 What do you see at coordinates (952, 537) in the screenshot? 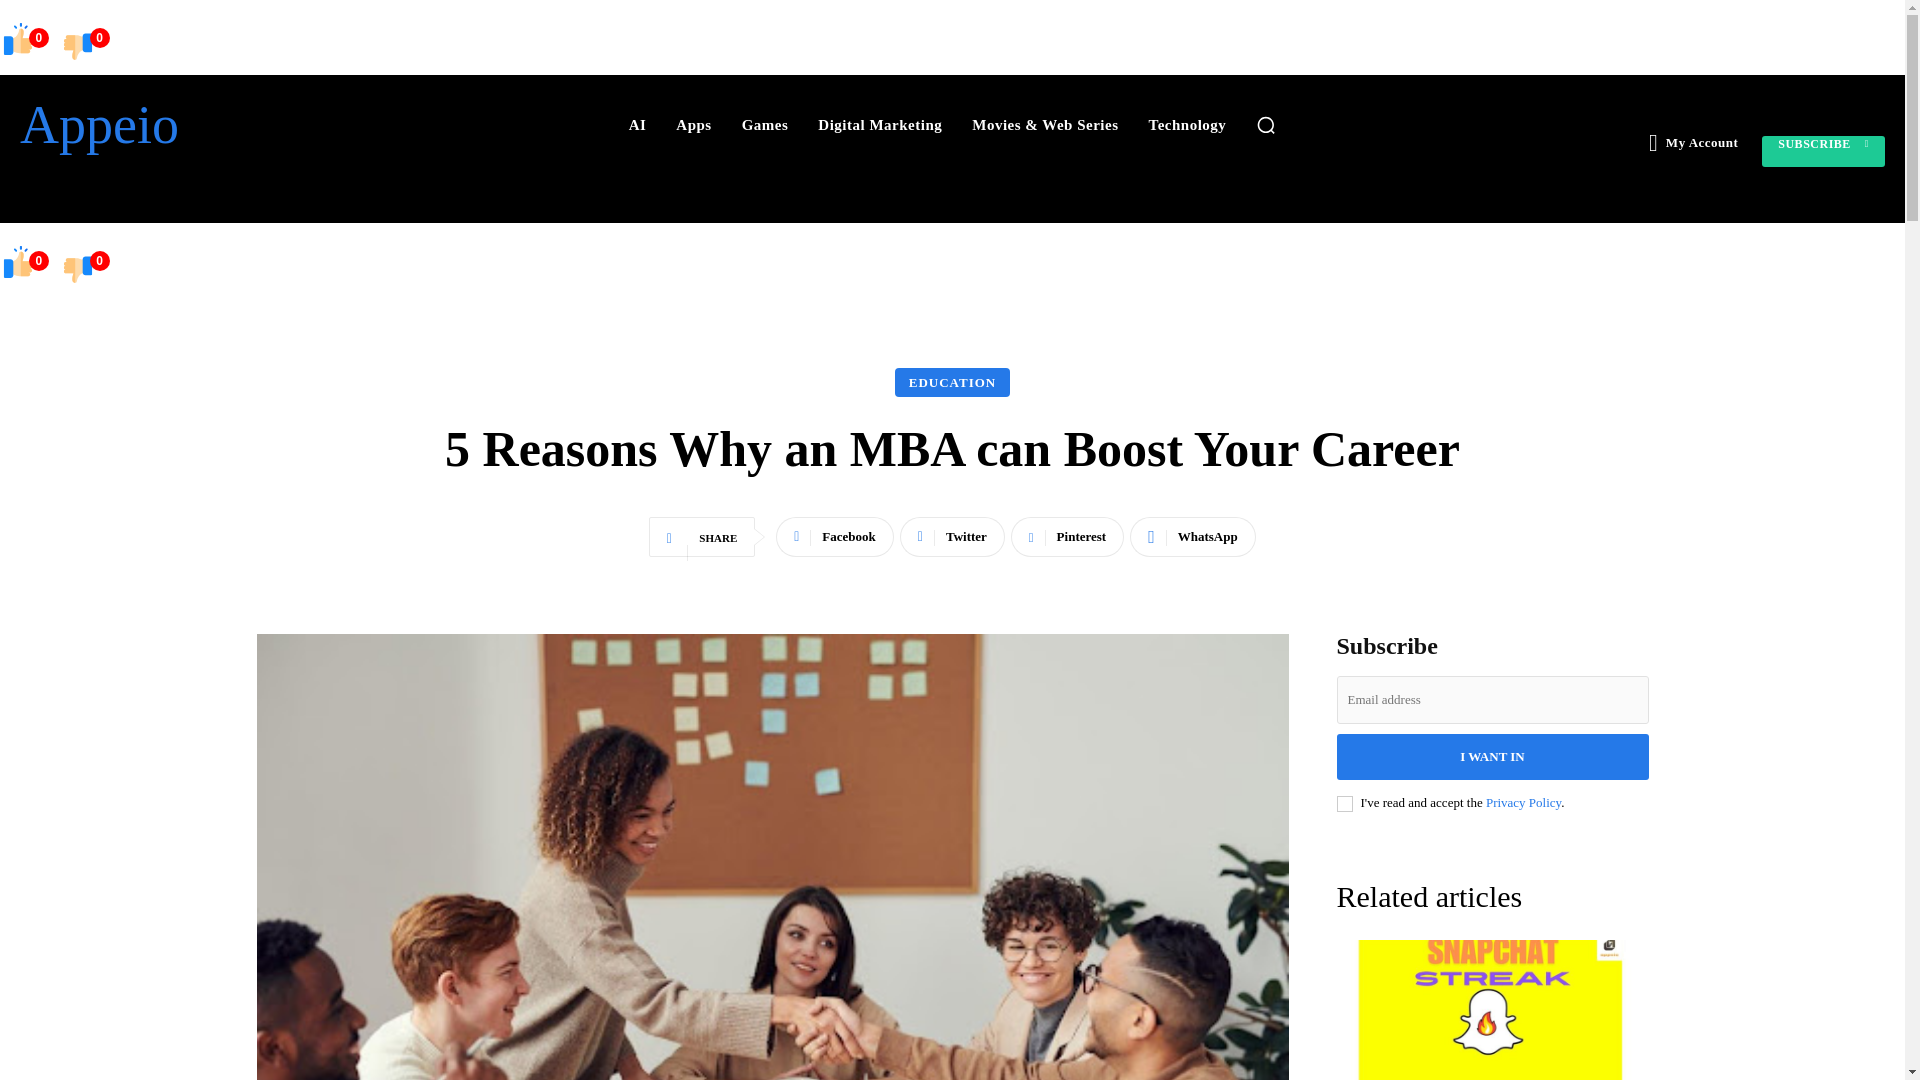
I see `Twitter` at bounding box center [952, 537].